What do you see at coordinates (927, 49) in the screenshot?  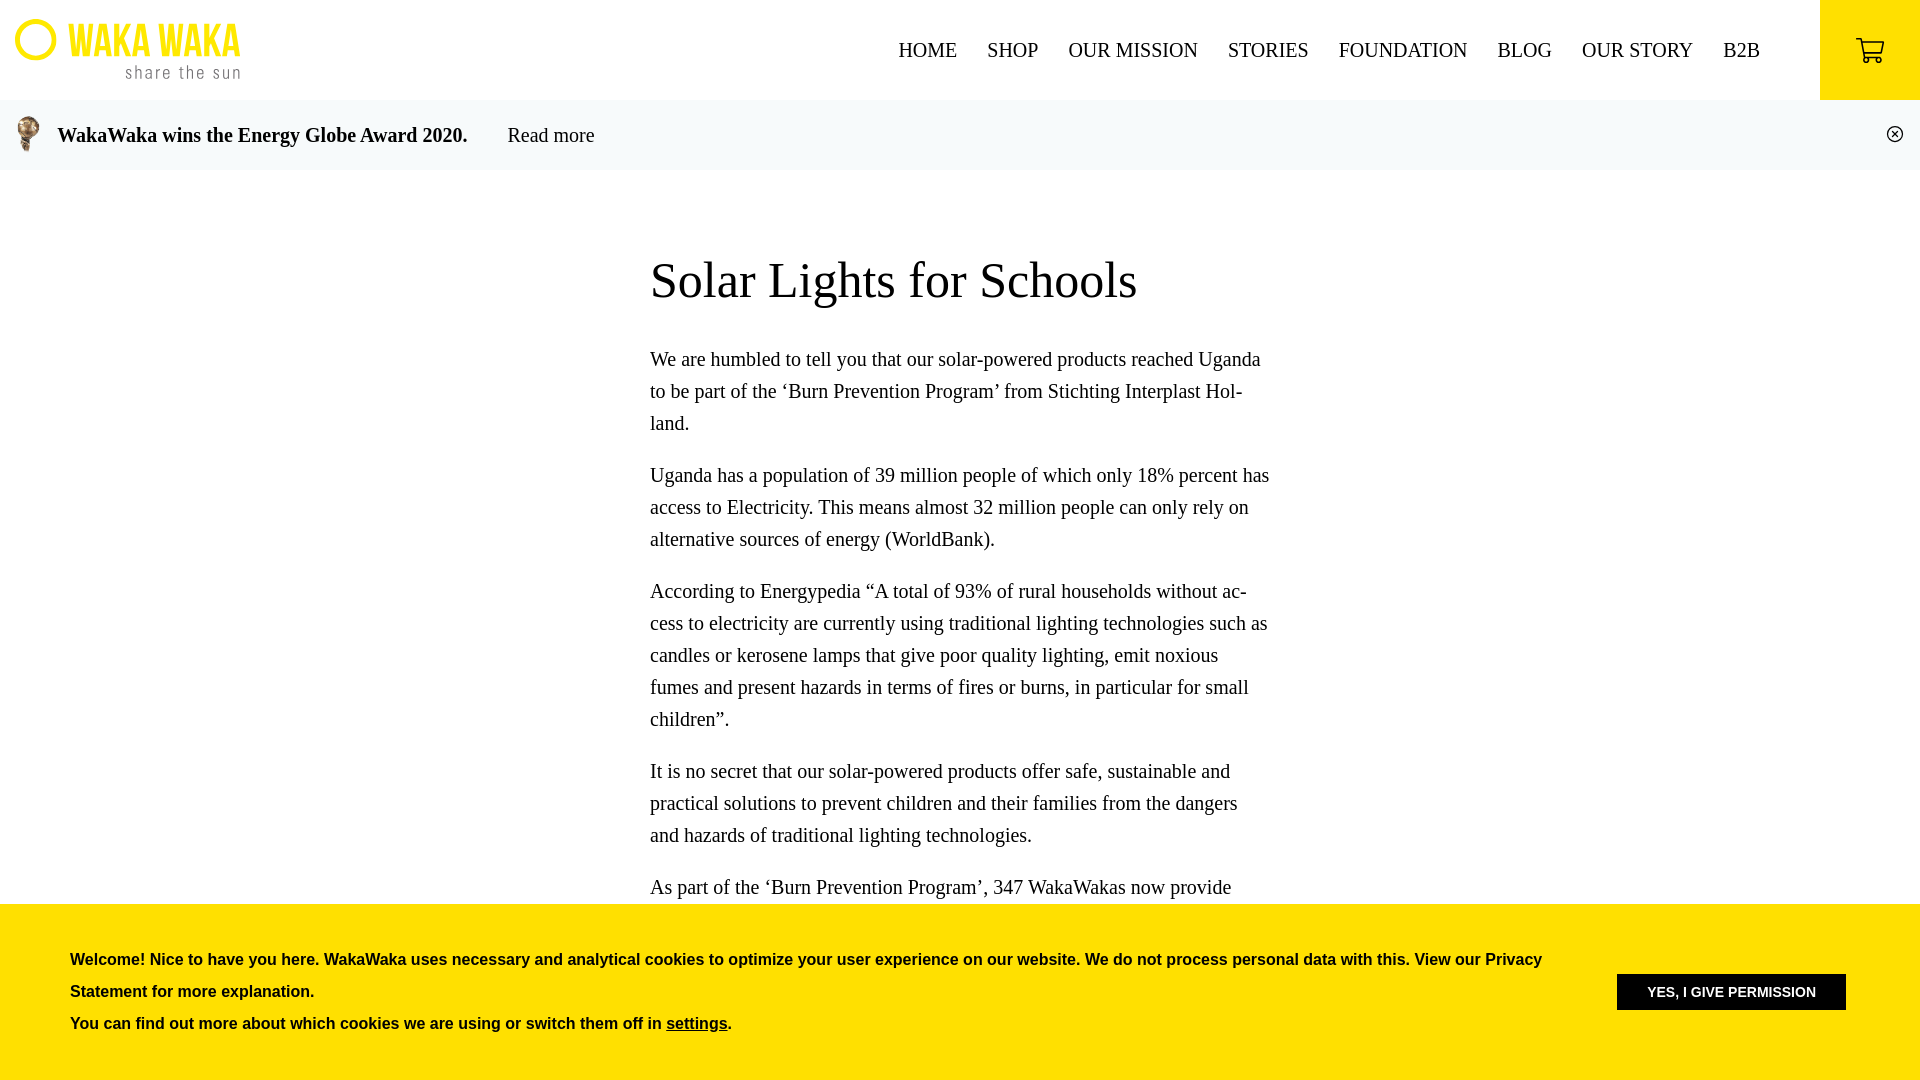 I see `HOME` at bounding box center [927, 49].